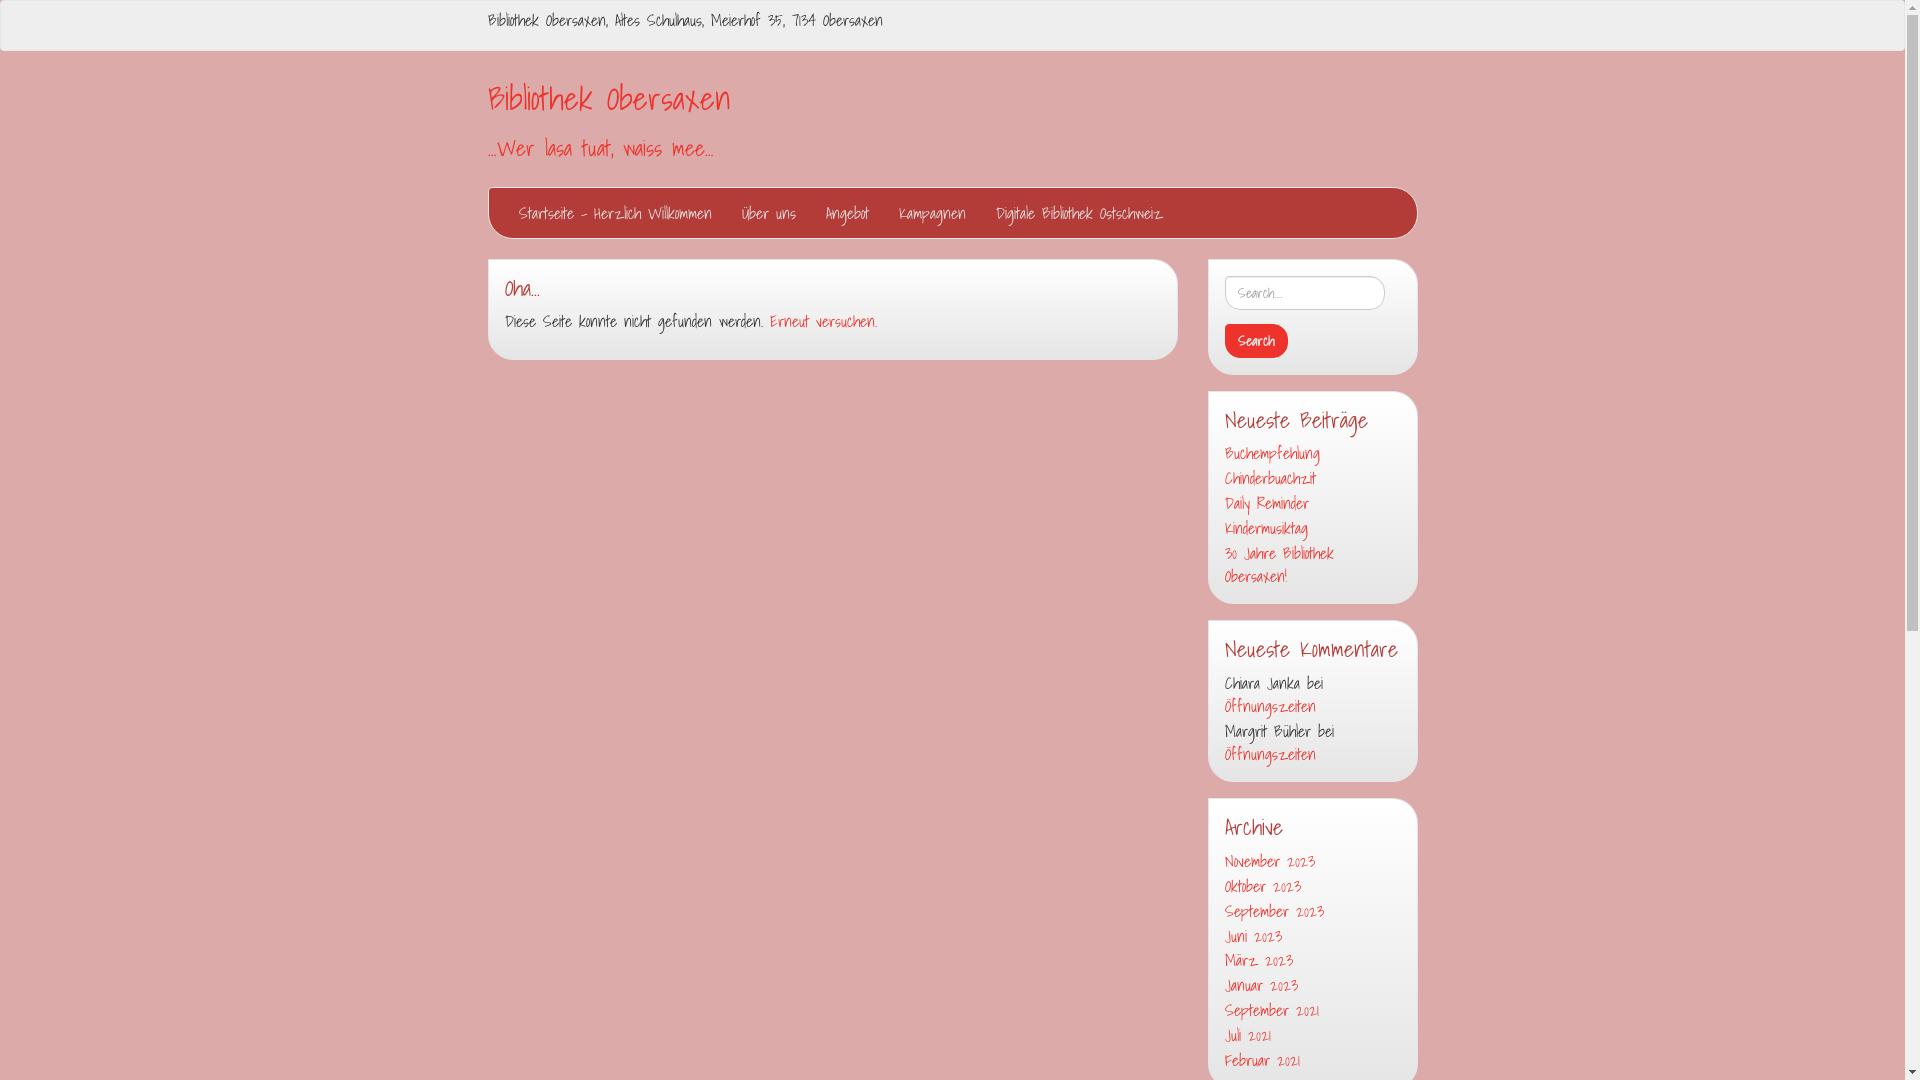  I want to click on Digitale Bibliothek Ostschweiz, so click(1078, 213).